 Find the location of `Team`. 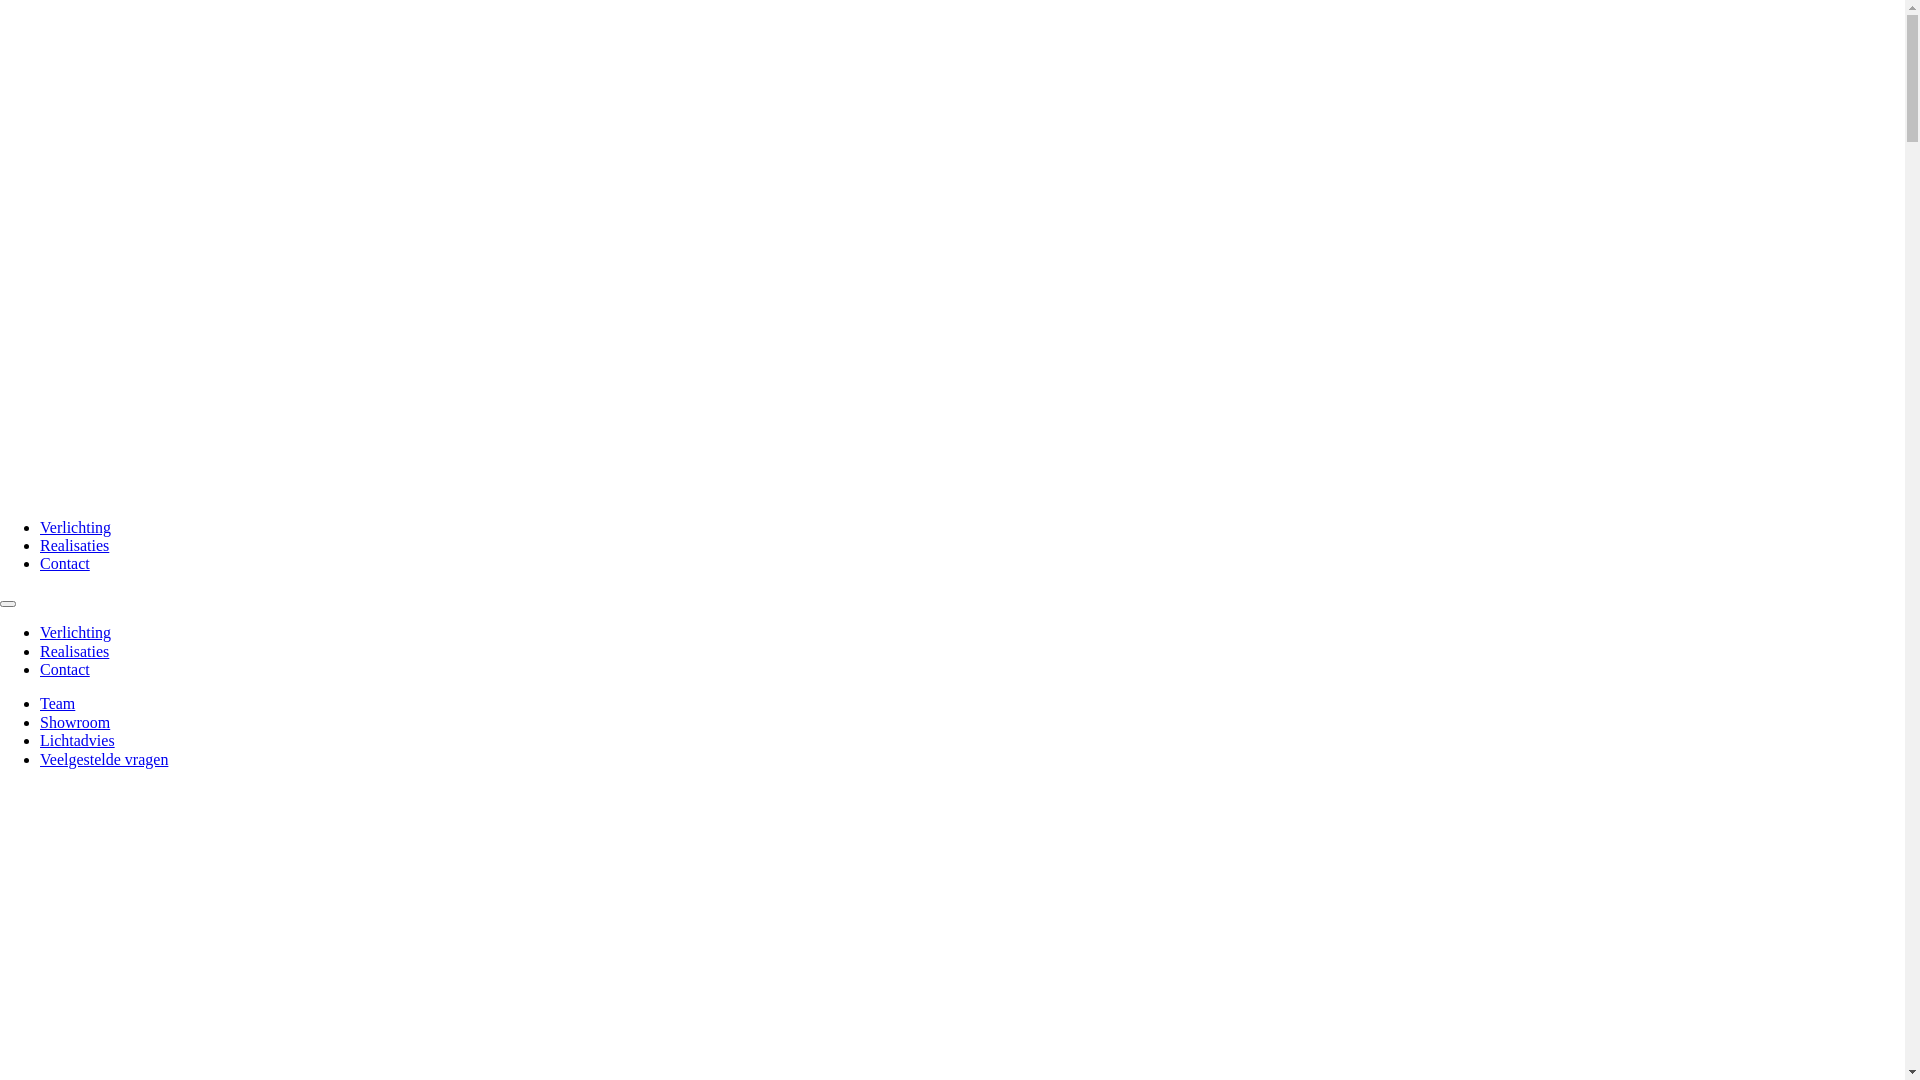

Team is located at coordinates (58, 704).